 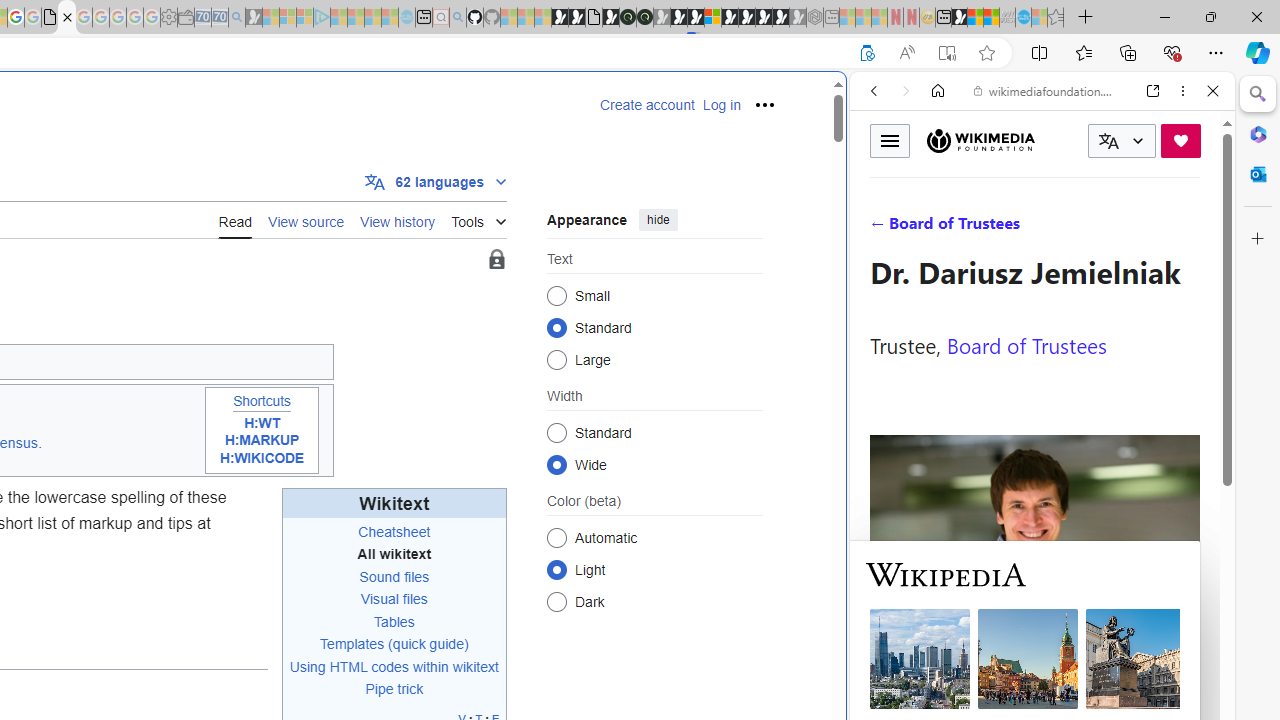 What do you see at coordinates (556, 296) in the screenshot?
I see `Small` at bounding box center [556, 296].